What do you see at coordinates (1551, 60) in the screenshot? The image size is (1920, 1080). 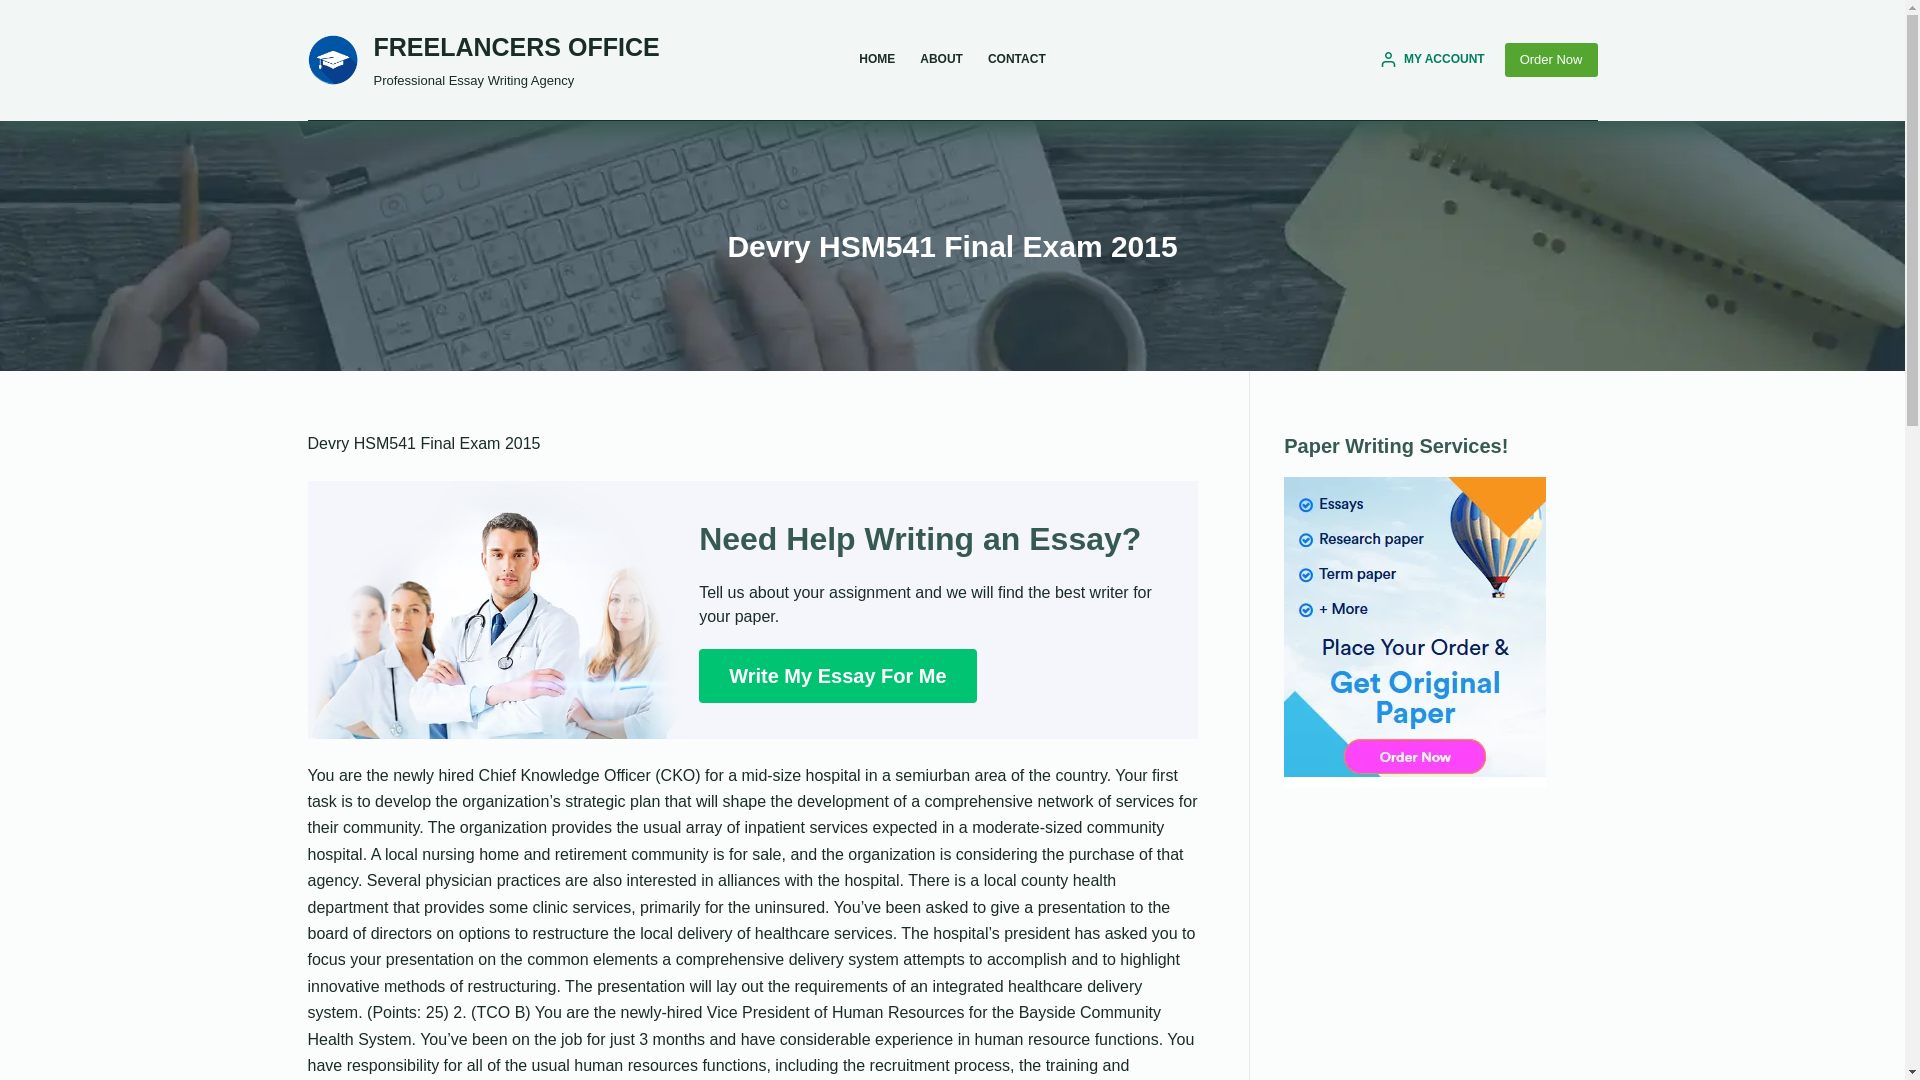 I see `Order Now` at bounding box center [1551, 60].